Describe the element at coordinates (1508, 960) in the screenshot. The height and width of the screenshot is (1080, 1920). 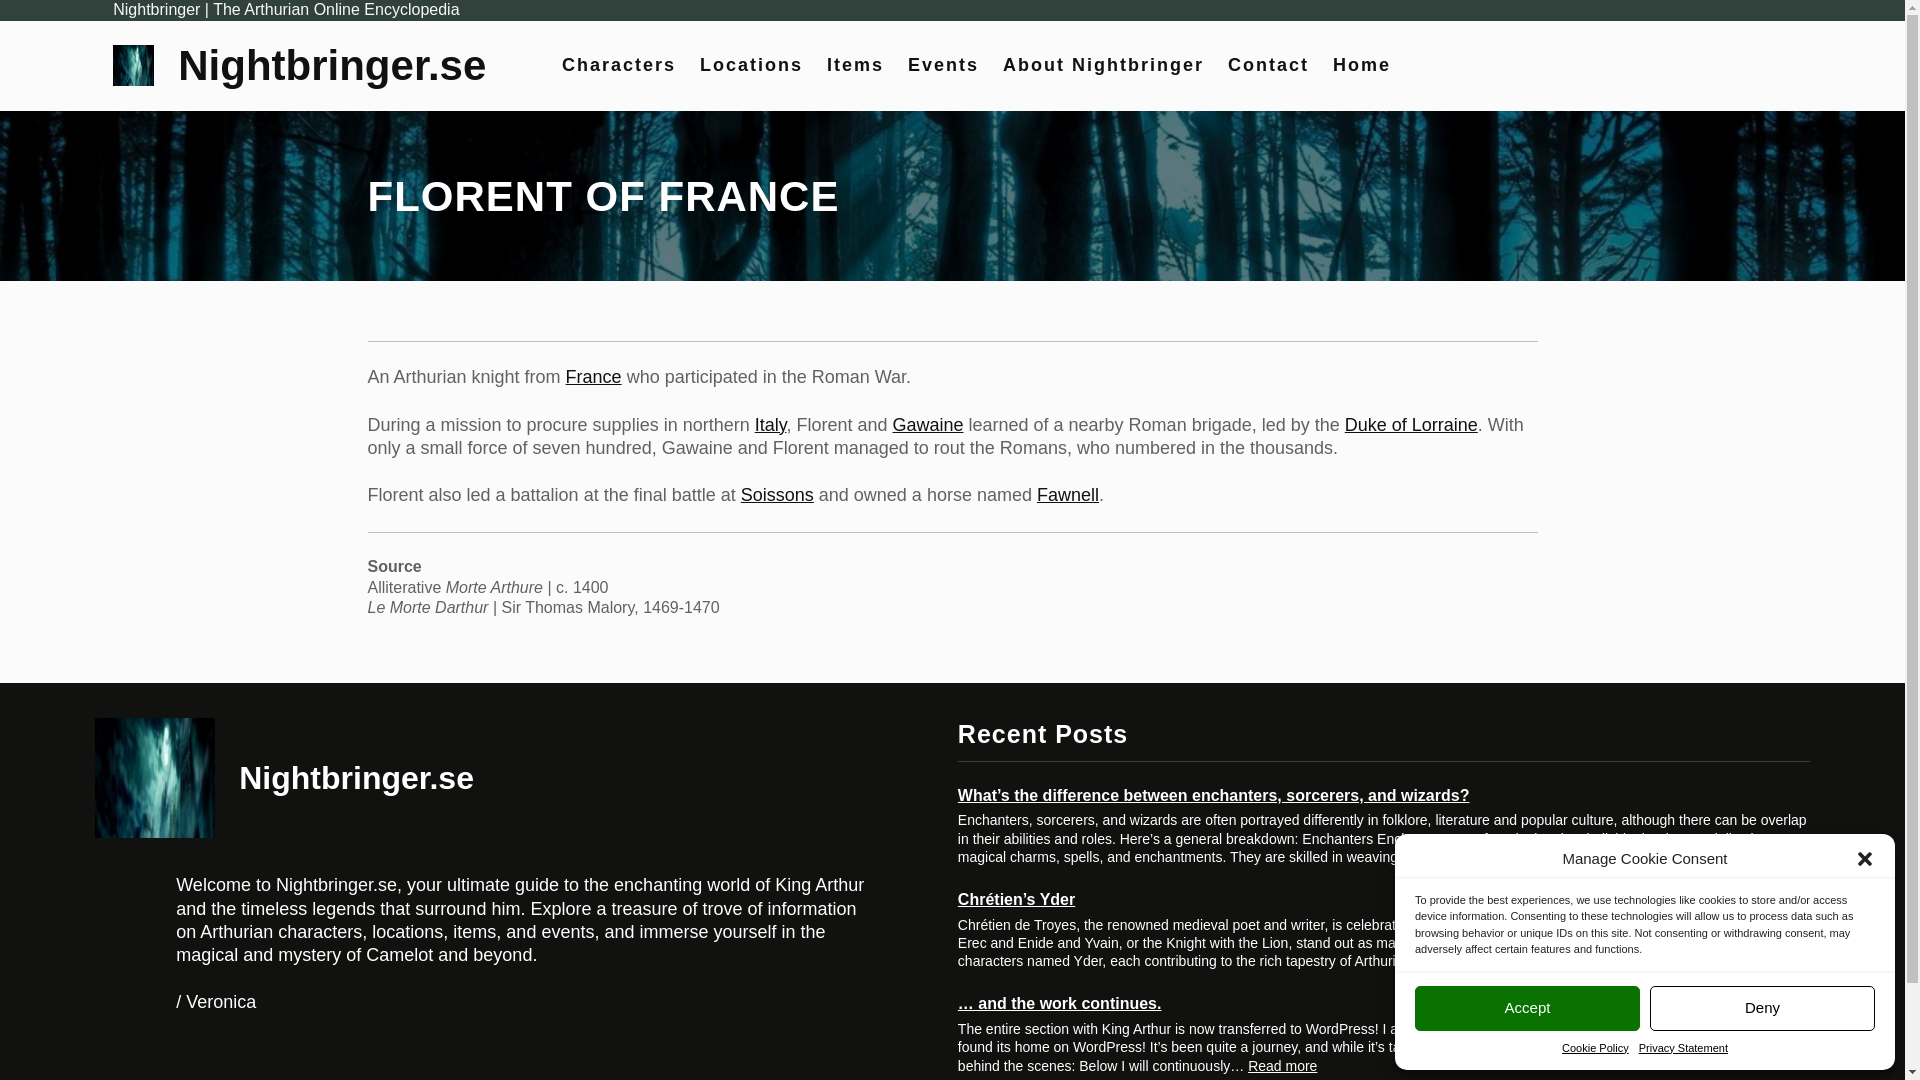
I see `Read more` at that location.